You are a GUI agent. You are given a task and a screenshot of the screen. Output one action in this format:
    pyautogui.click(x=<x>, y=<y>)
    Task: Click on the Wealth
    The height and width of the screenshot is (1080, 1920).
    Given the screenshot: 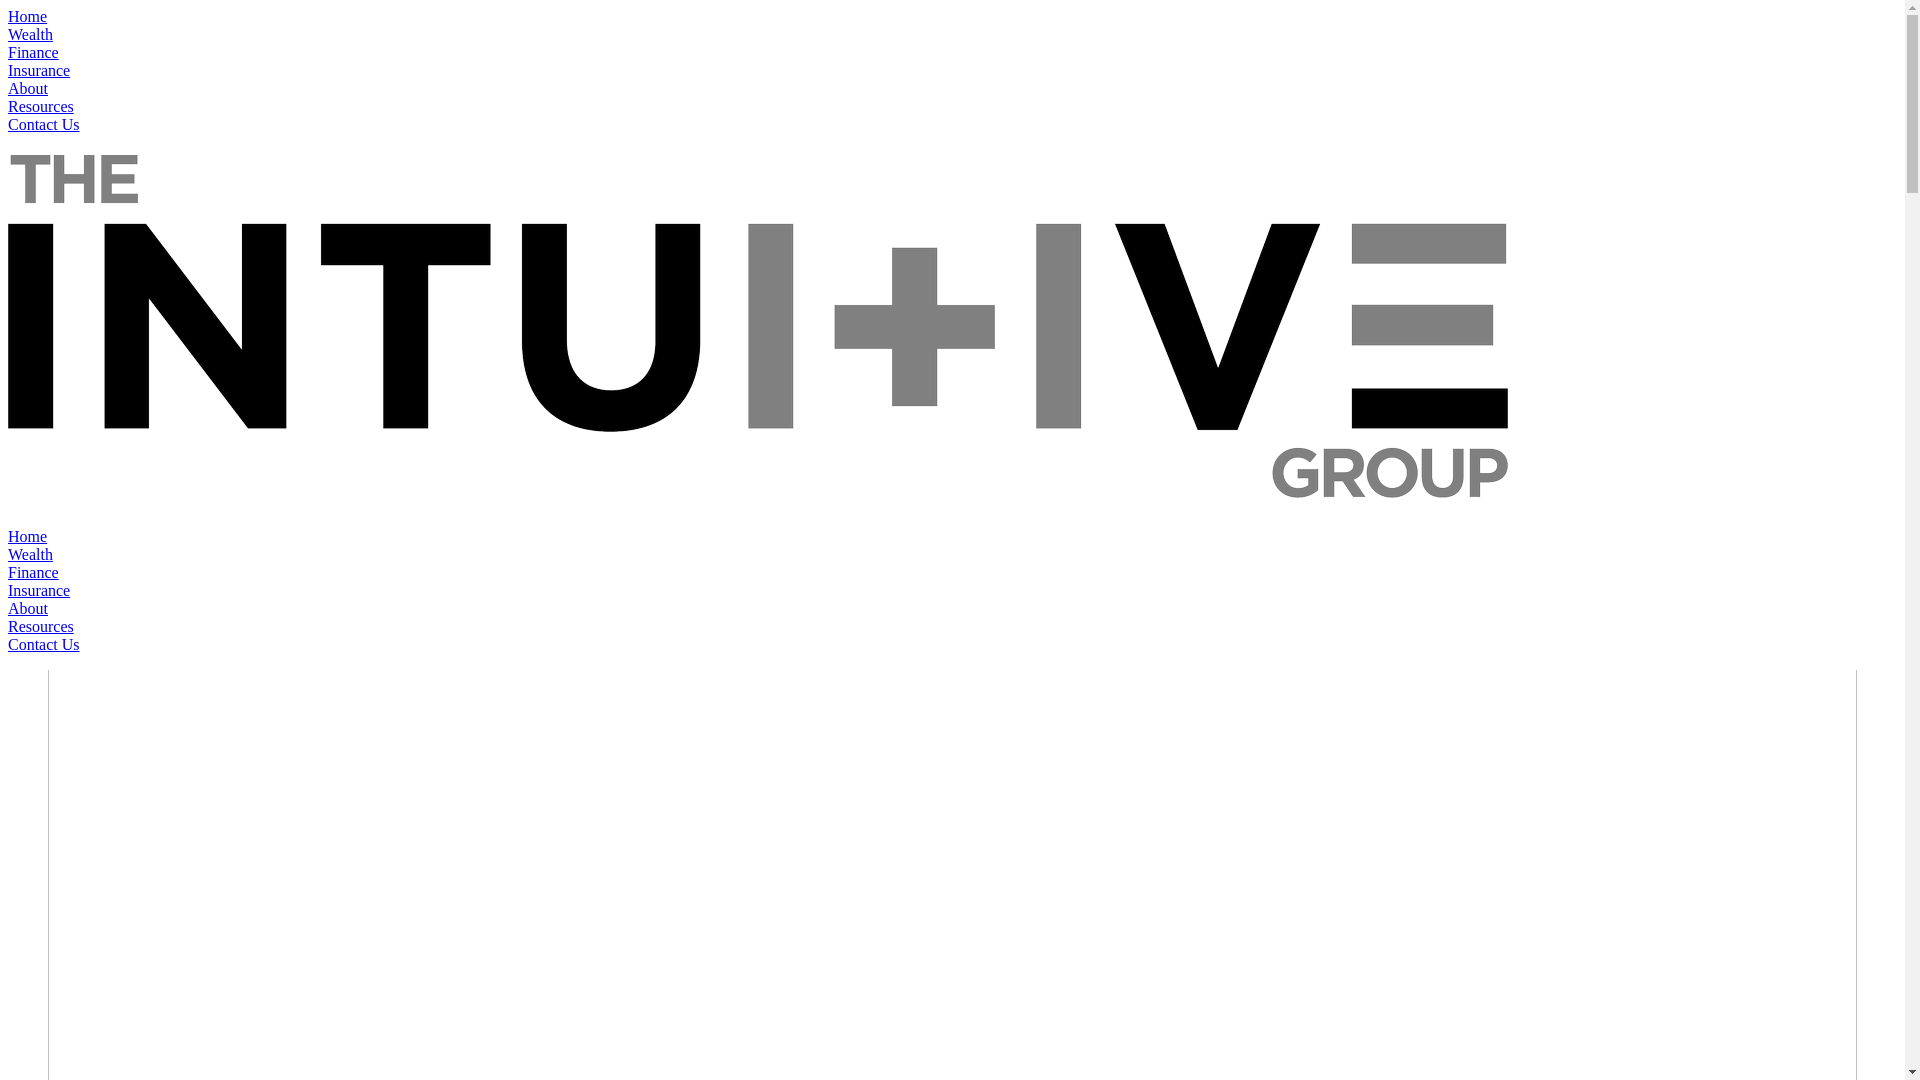 What is the action you would take?
    pyautogui.click(x=30, y=554)
    